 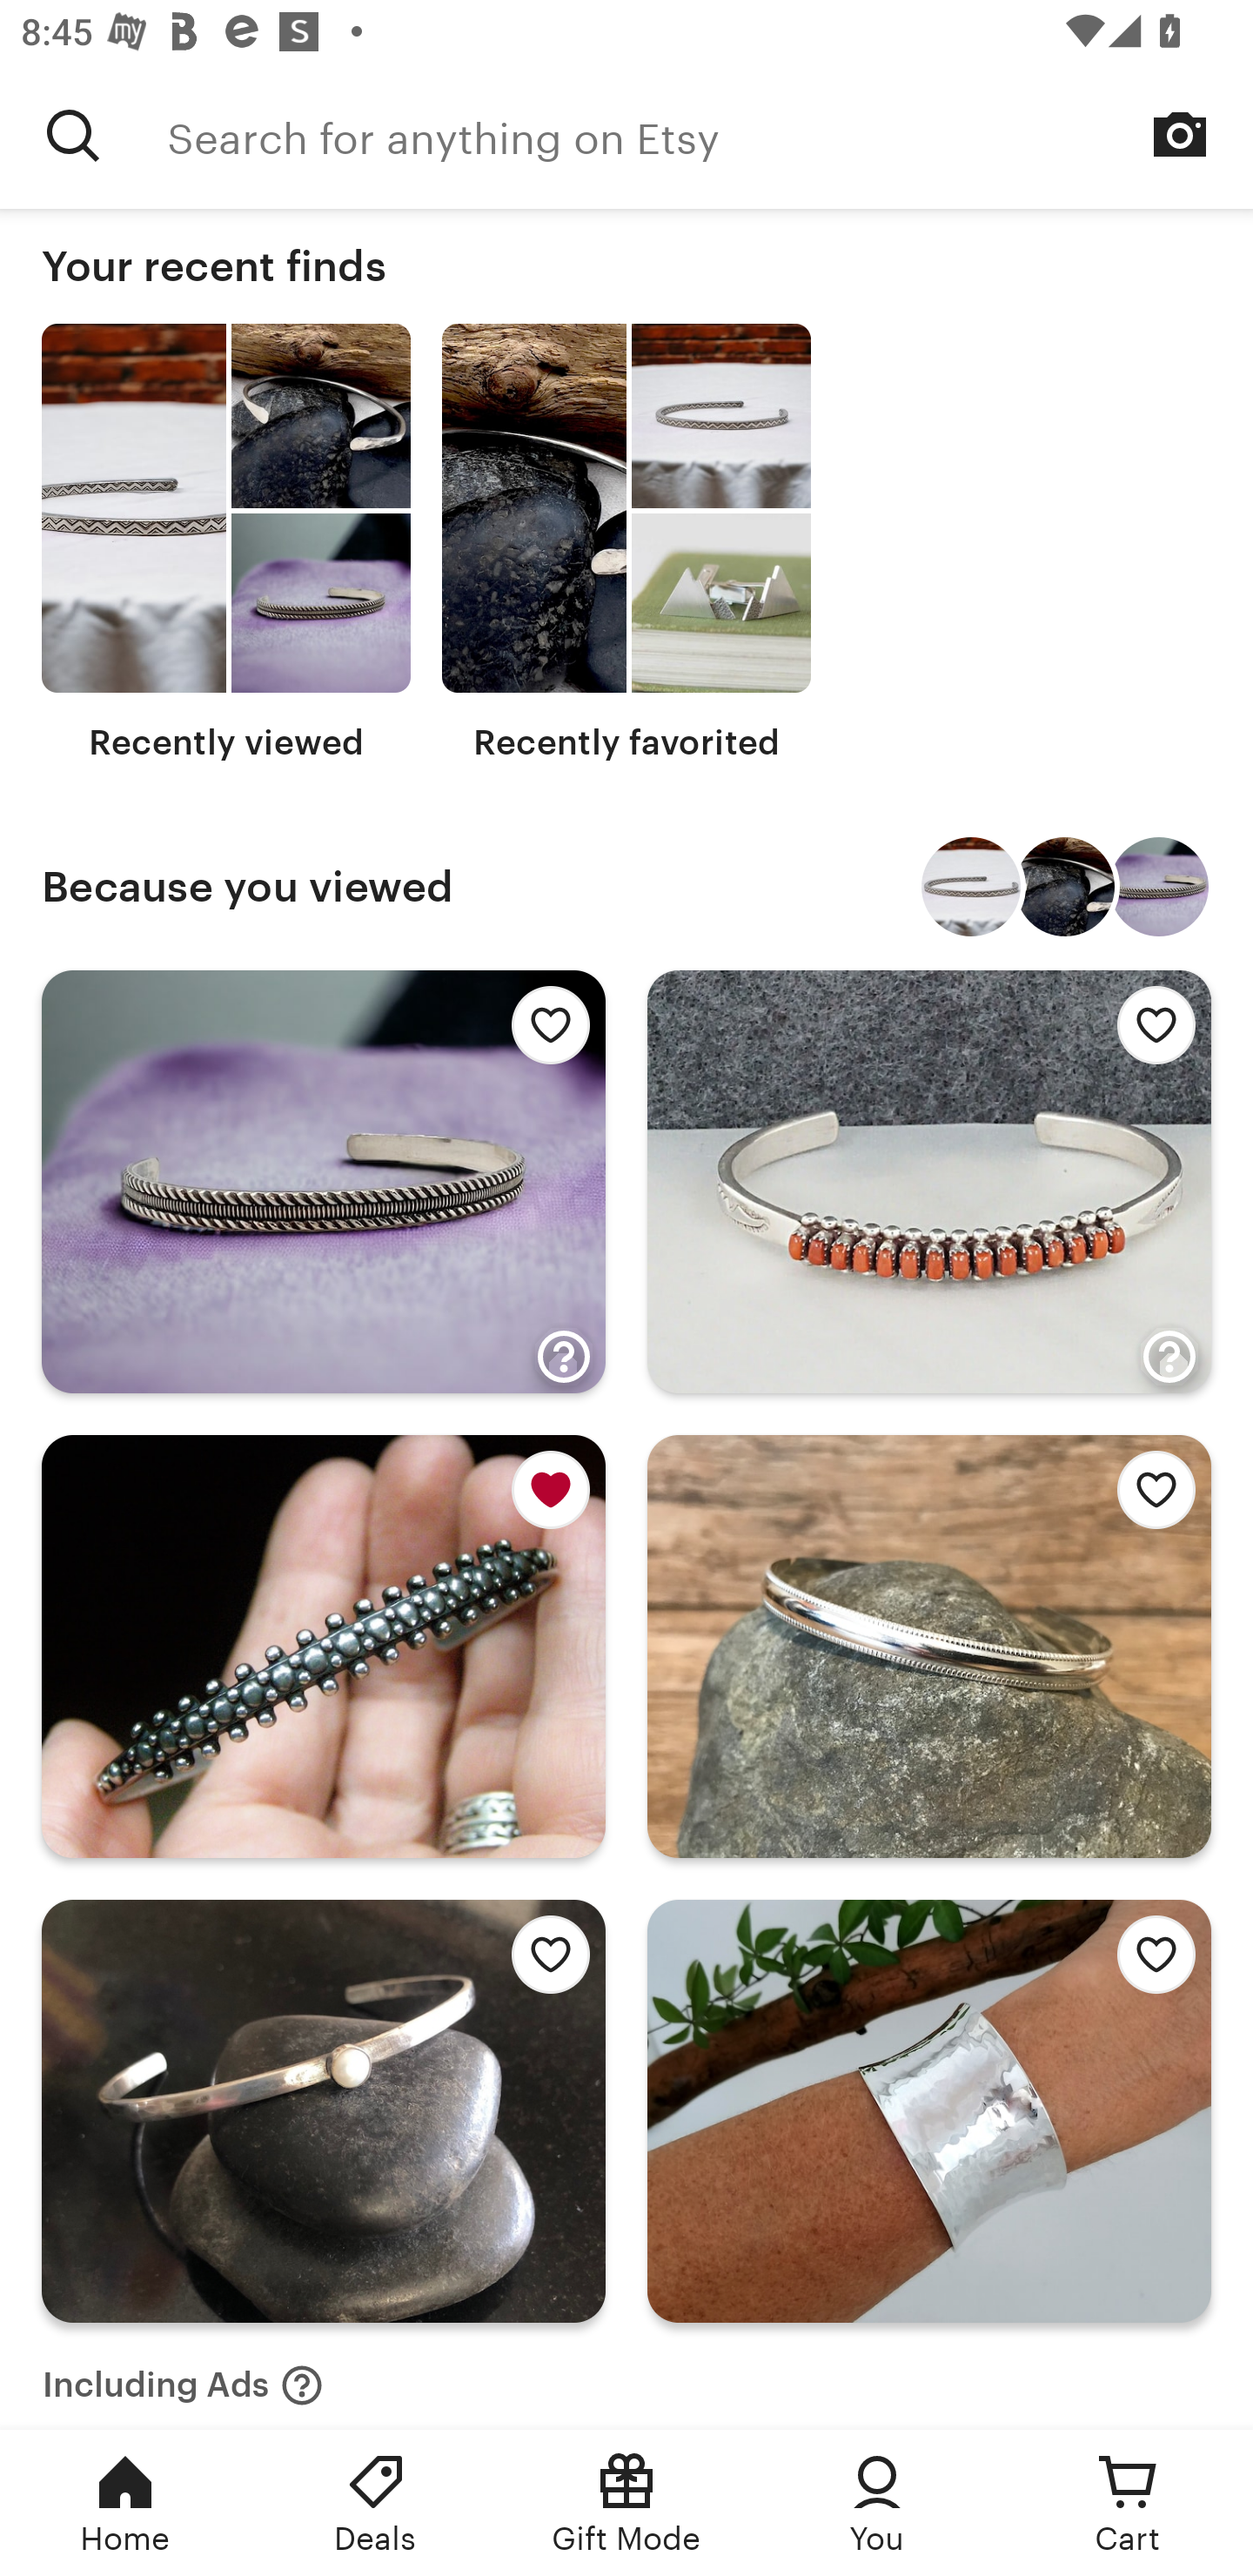 What do you see at coordinates (626, 2503) in the screenshot?
I see `Gift Mode` at bounding box center [626, 2503].